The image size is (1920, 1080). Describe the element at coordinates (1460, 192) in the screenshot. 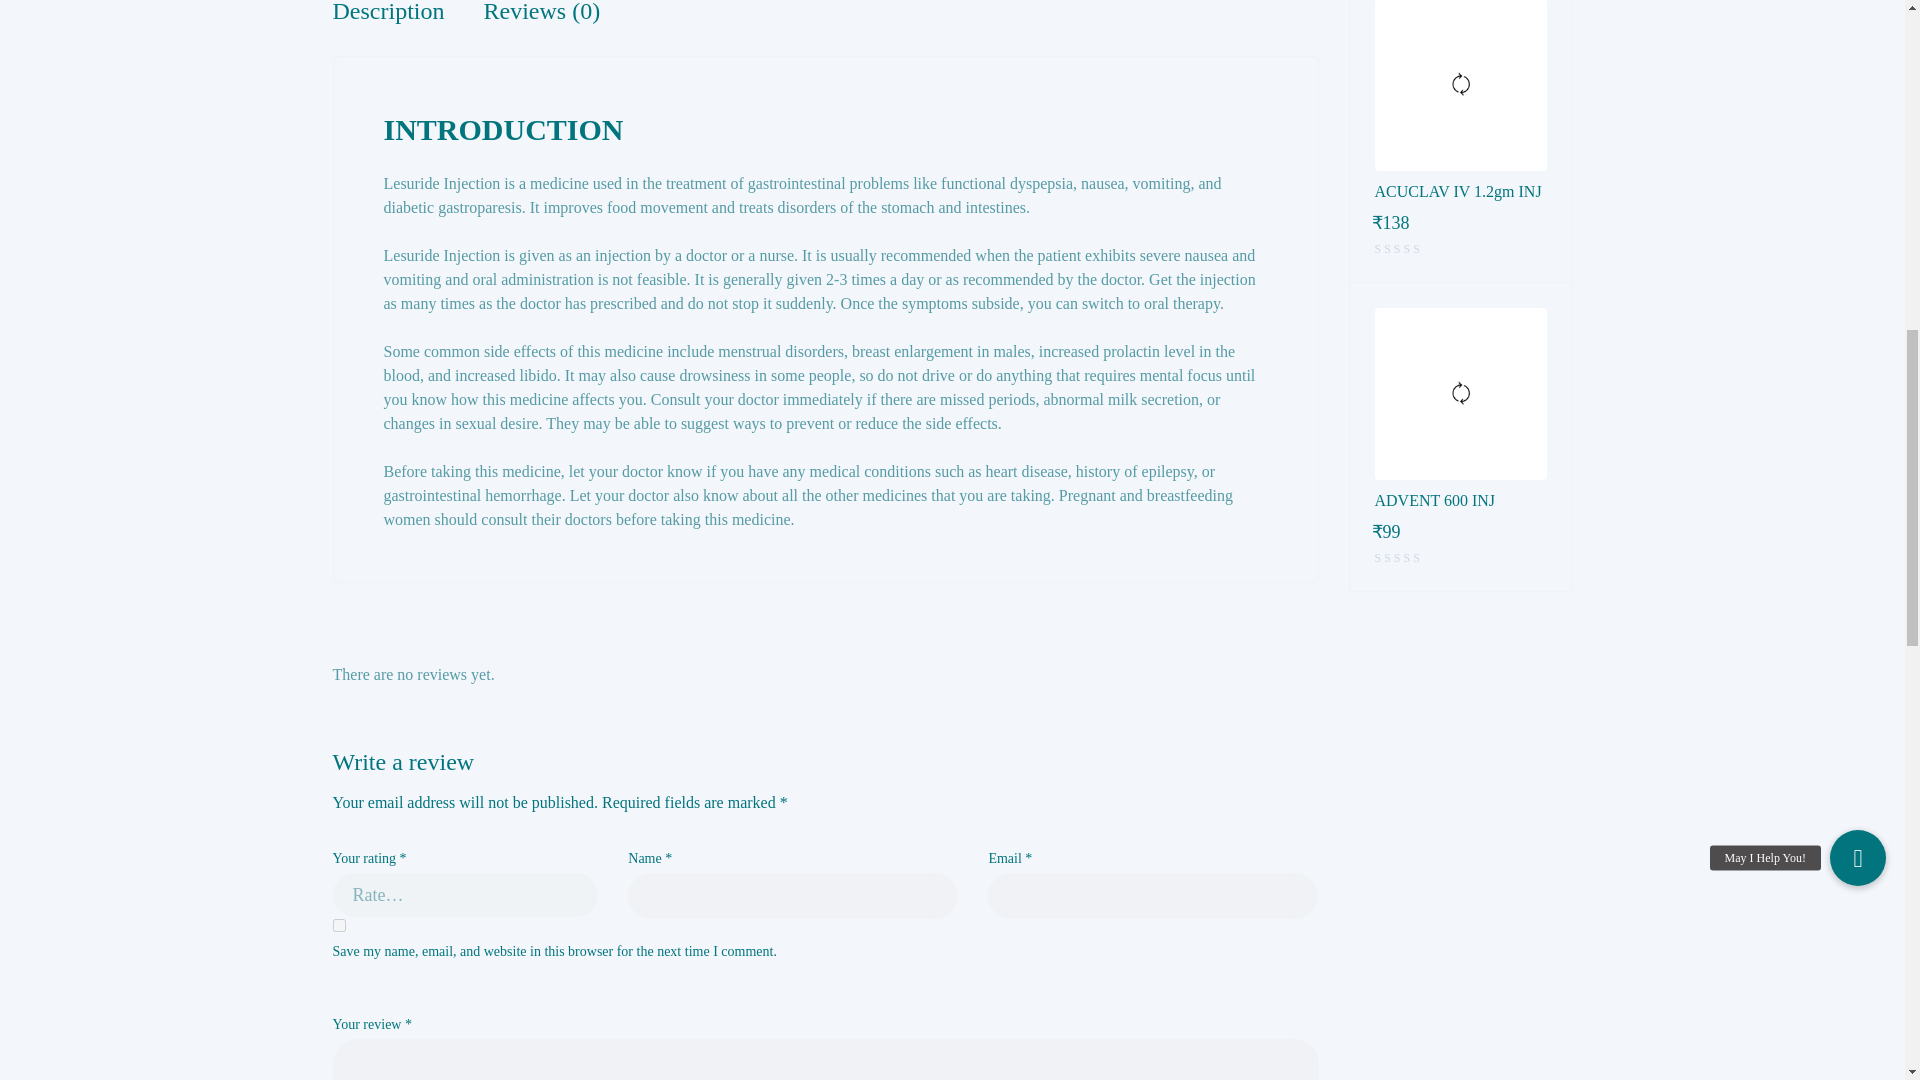

I see `ACUCLAV IV 1.2gm INJ` at that location.